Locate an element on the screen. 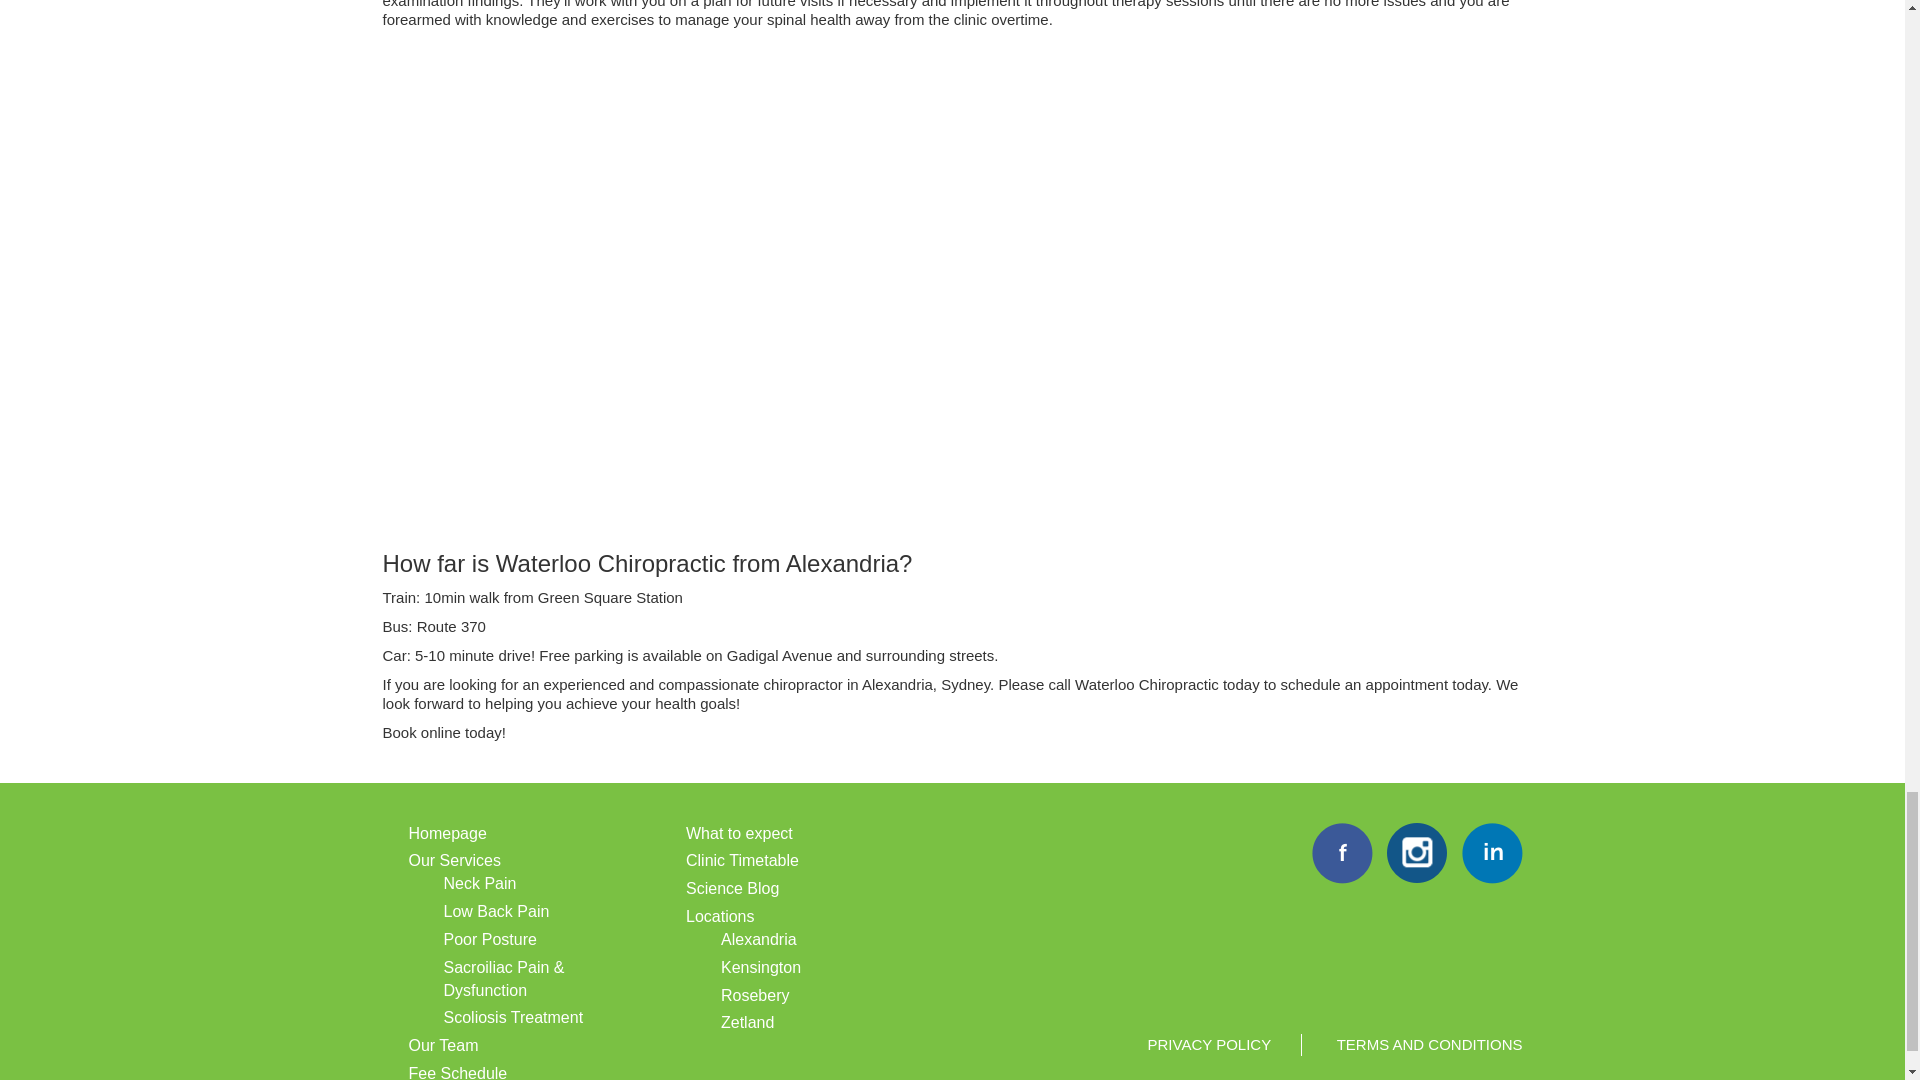  Locations is located at coordinates (720, 916).